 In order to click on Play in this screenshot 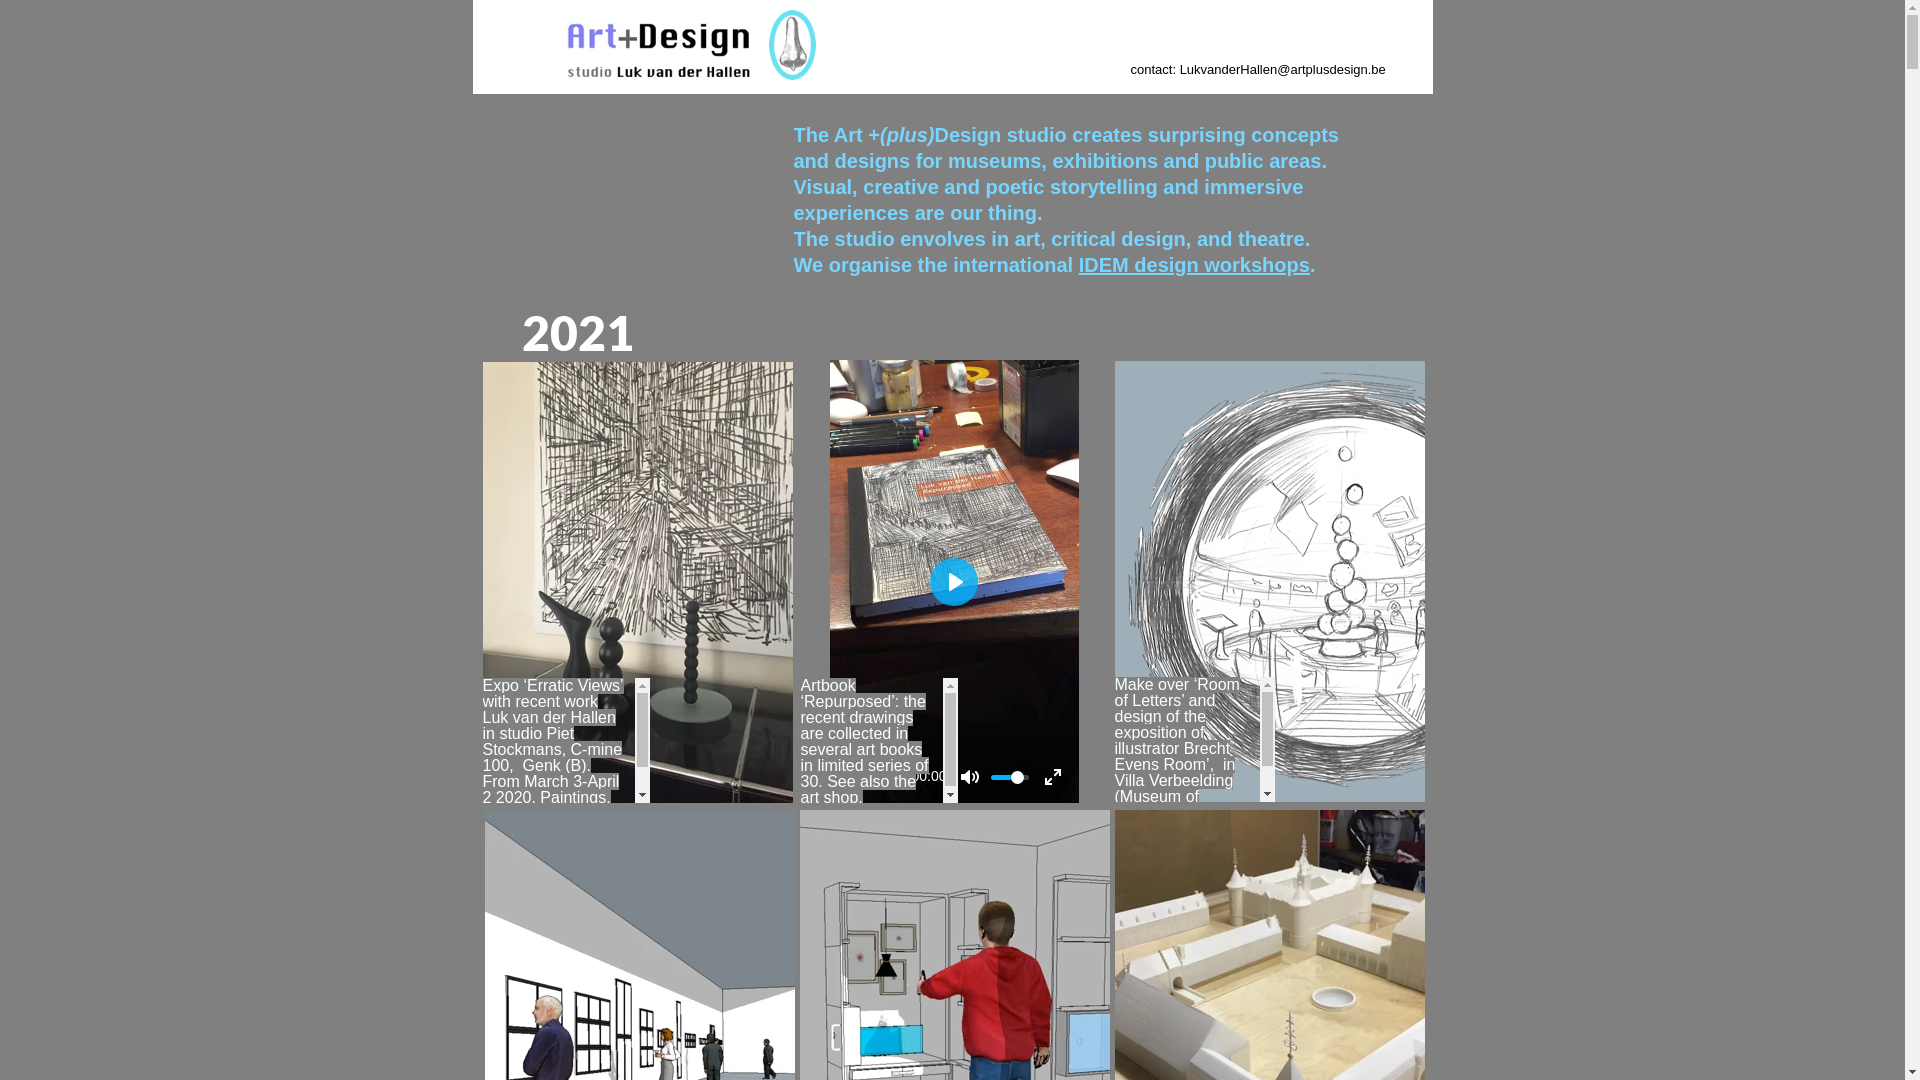, I will do `click(856, 777)`.